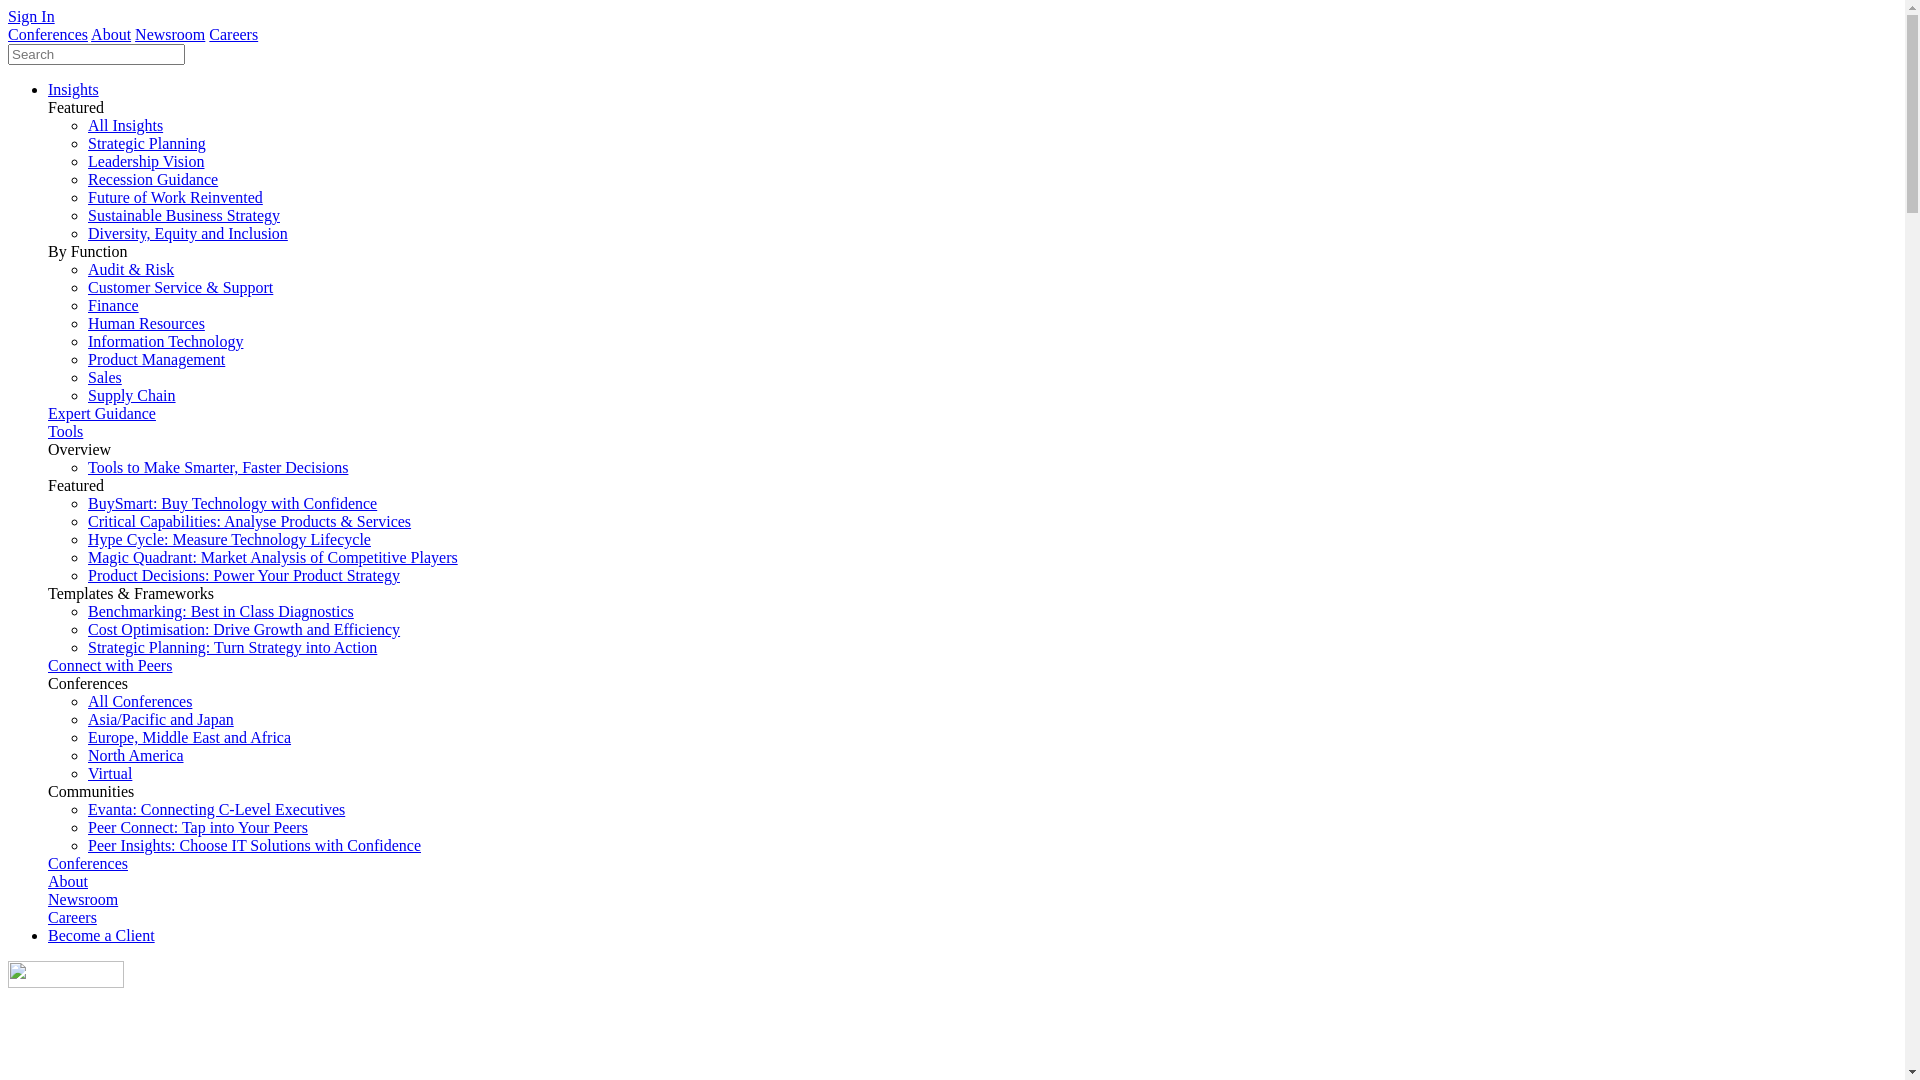 Image resolution: width=1920 pixels, height=1080 pixels. What do you see at coordinates (83, 900) in the screenshot?
I see `Newsroom` at bounding box center [83, 900].